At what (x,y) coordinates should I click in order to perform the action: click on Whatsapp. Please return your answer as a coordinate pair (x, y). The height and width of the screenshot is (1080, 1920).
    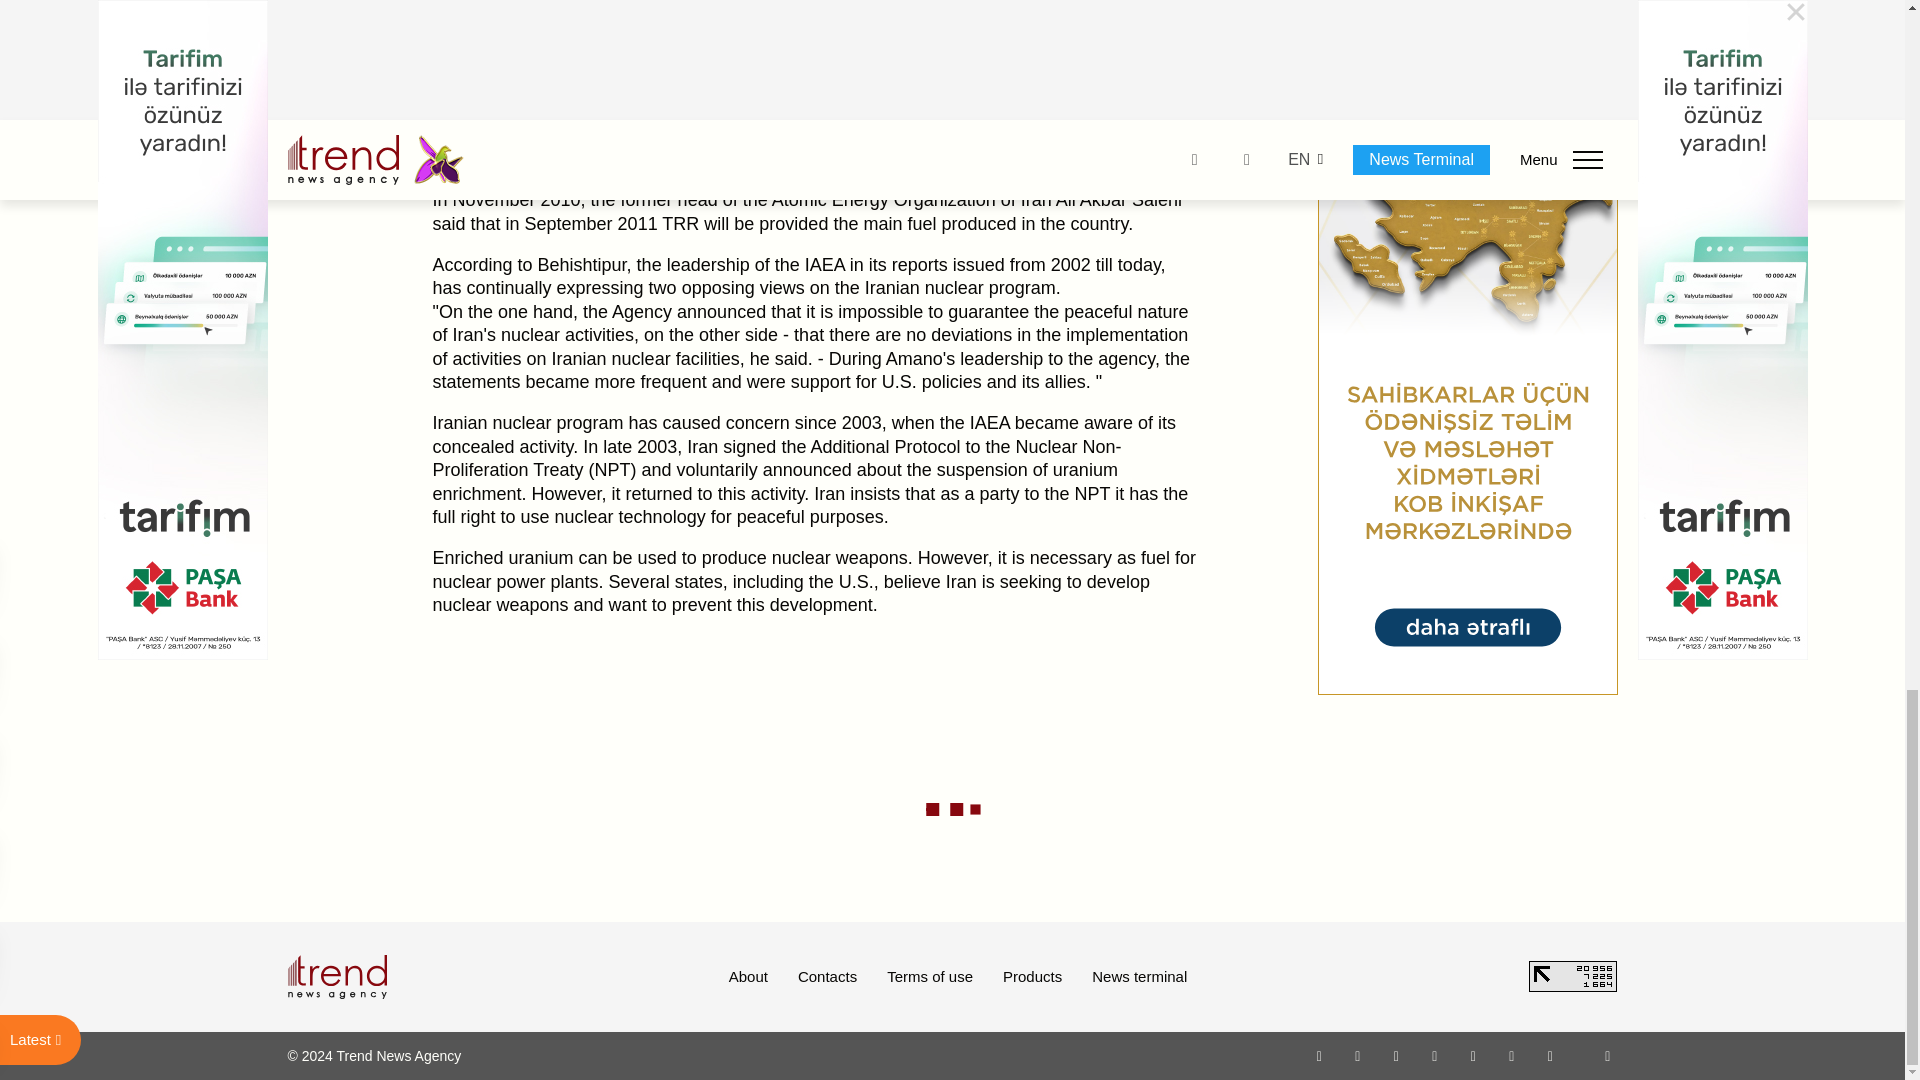
    Looking at the image, I should click on (1320, 1055).